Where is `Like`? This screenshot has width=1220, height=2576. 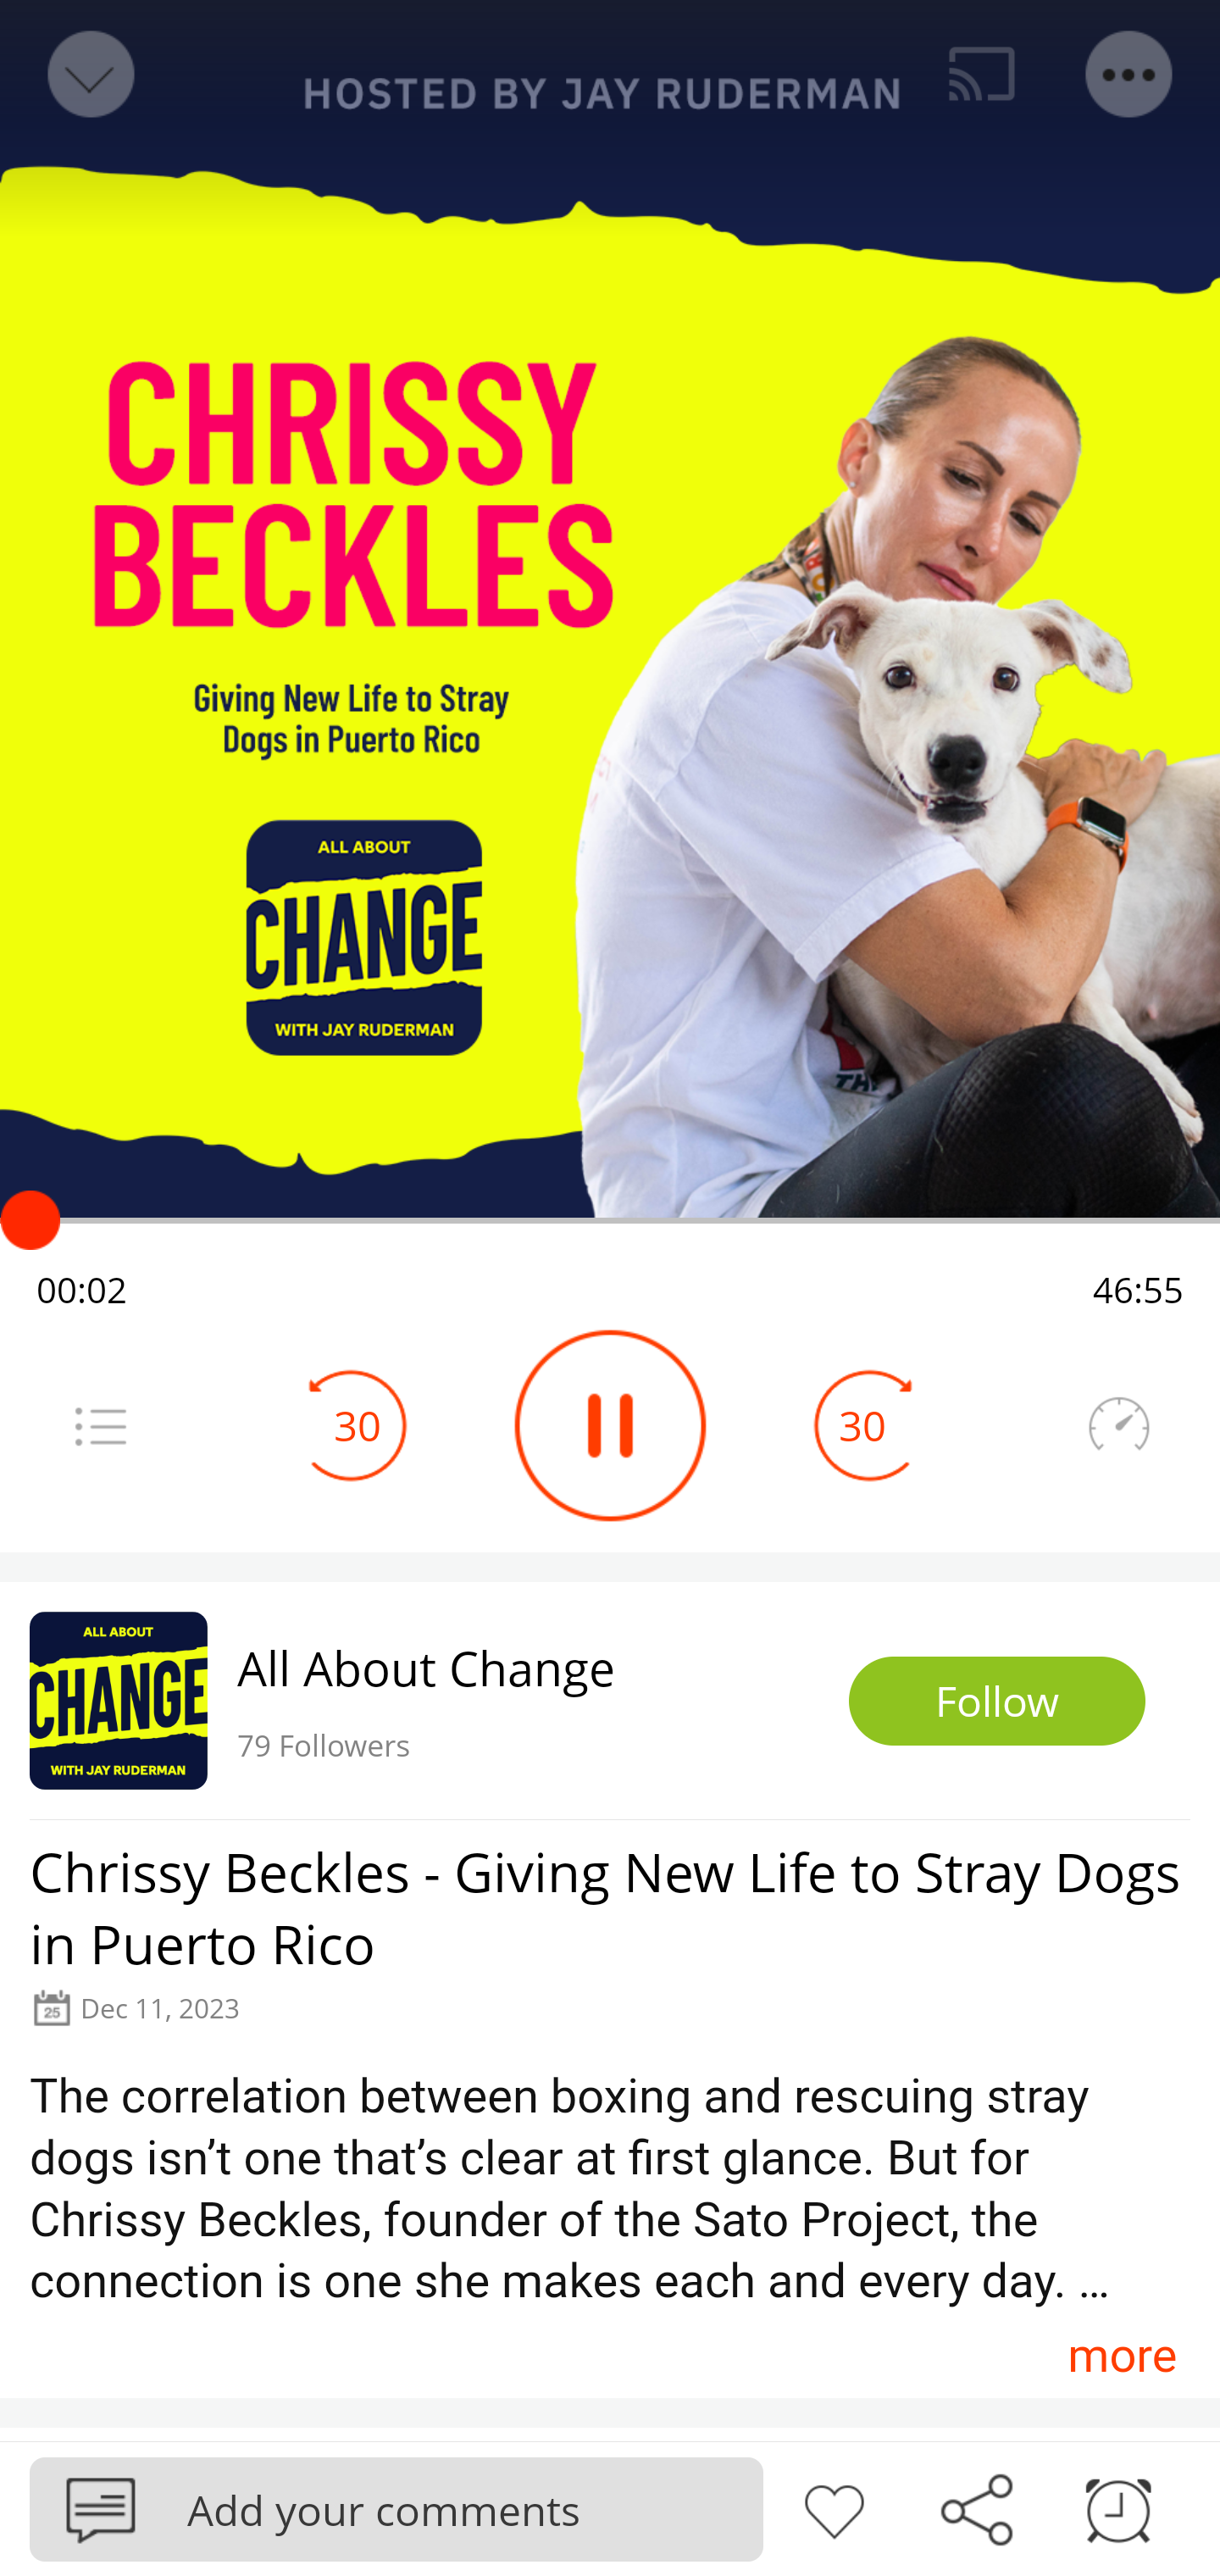
Like is located at coordinates (834, 2507).